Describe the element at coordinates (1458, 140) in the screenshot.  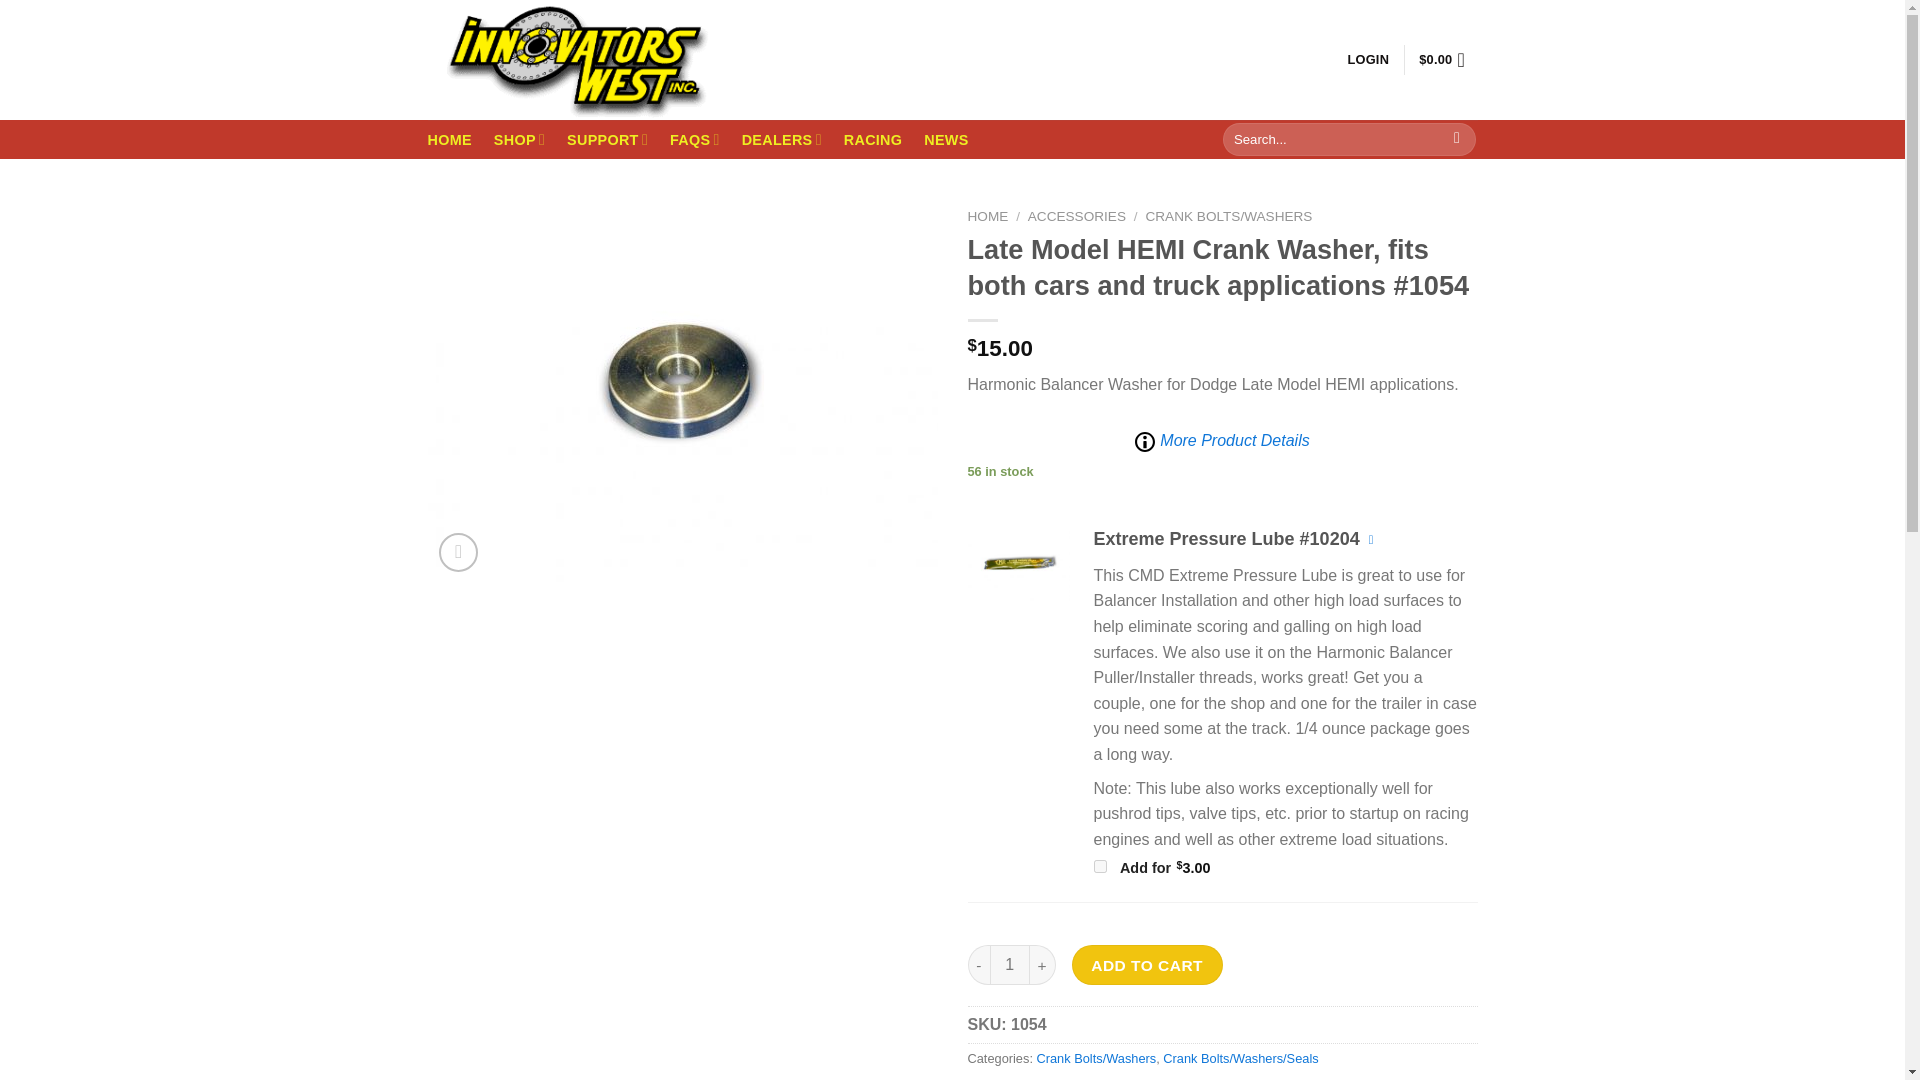
I see `Search` at that location.